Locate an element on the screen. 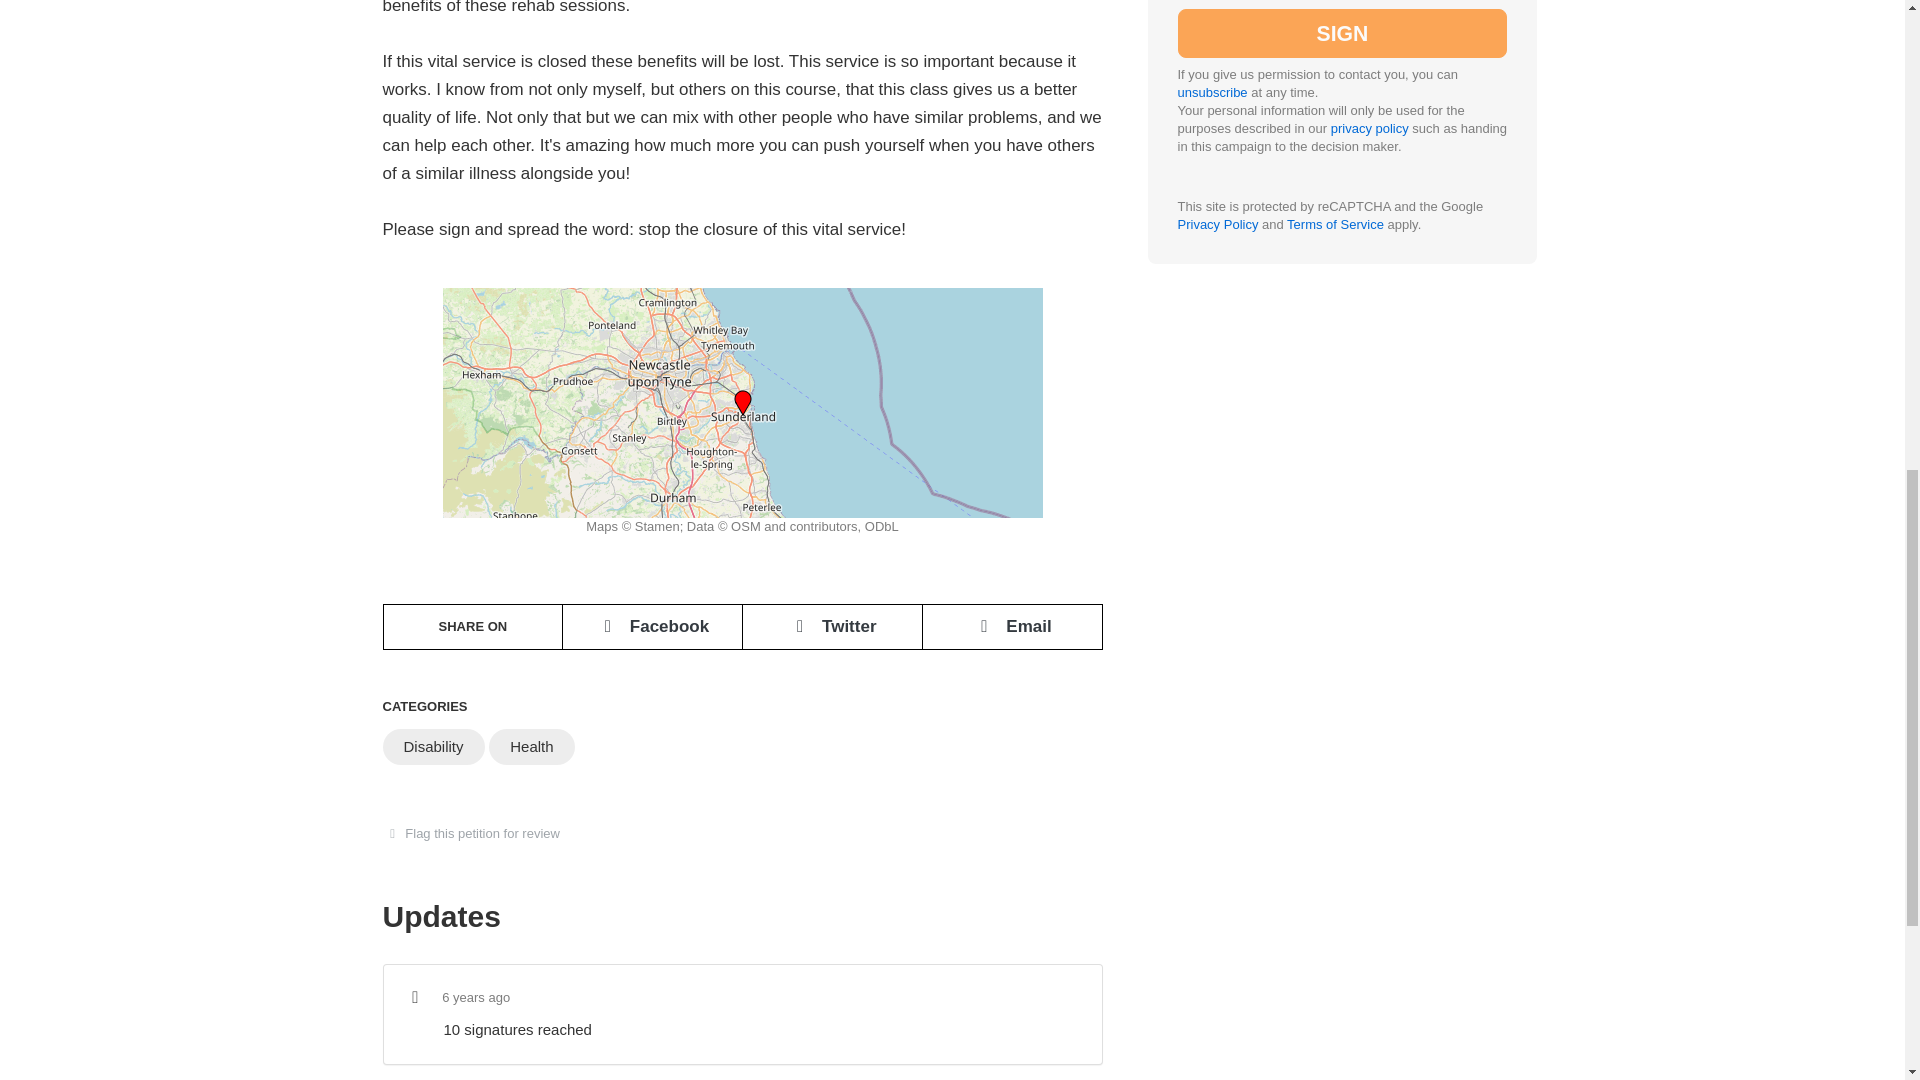 Image resolution: width=1920 pixels, height=1080 pixels. unsubscribe is located at coordinates (1213, 40).